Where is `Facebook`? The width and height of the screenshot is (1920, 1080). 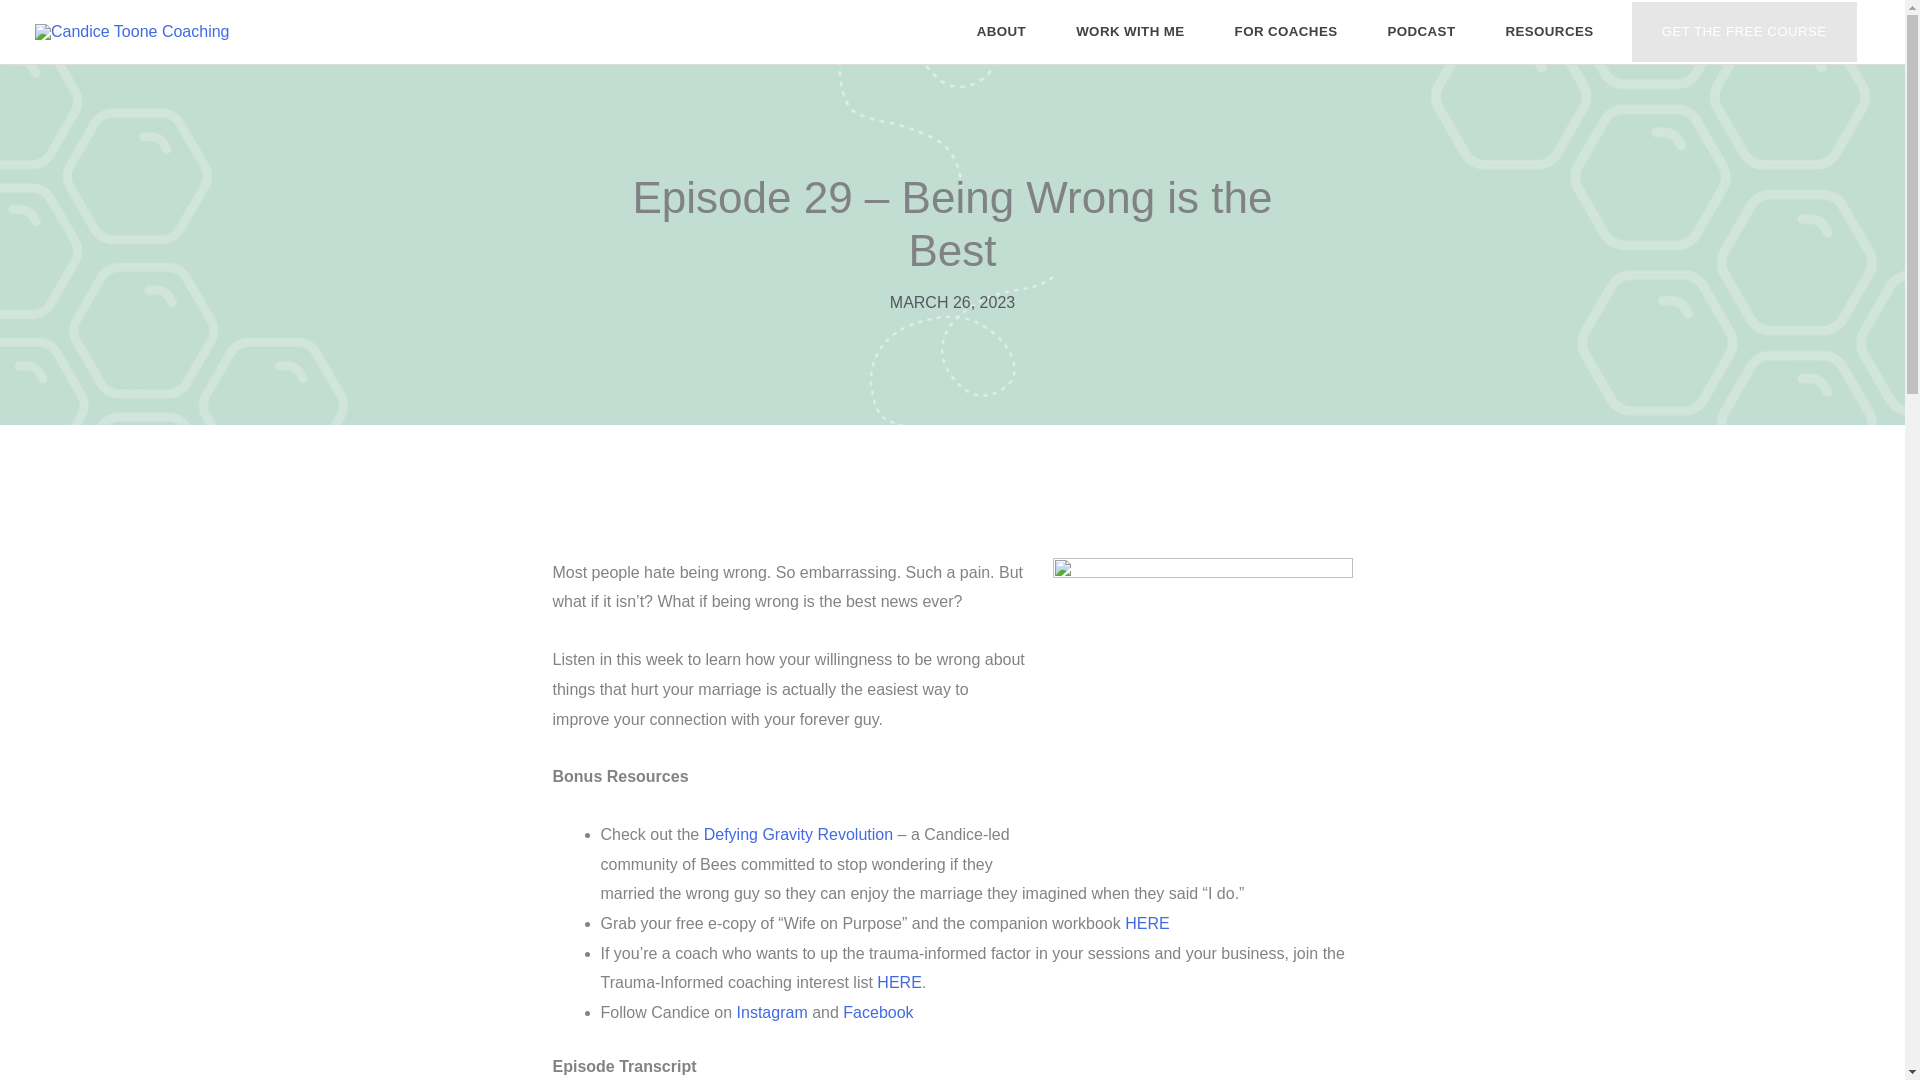
Facebook is located at coordinates (876, 1012).